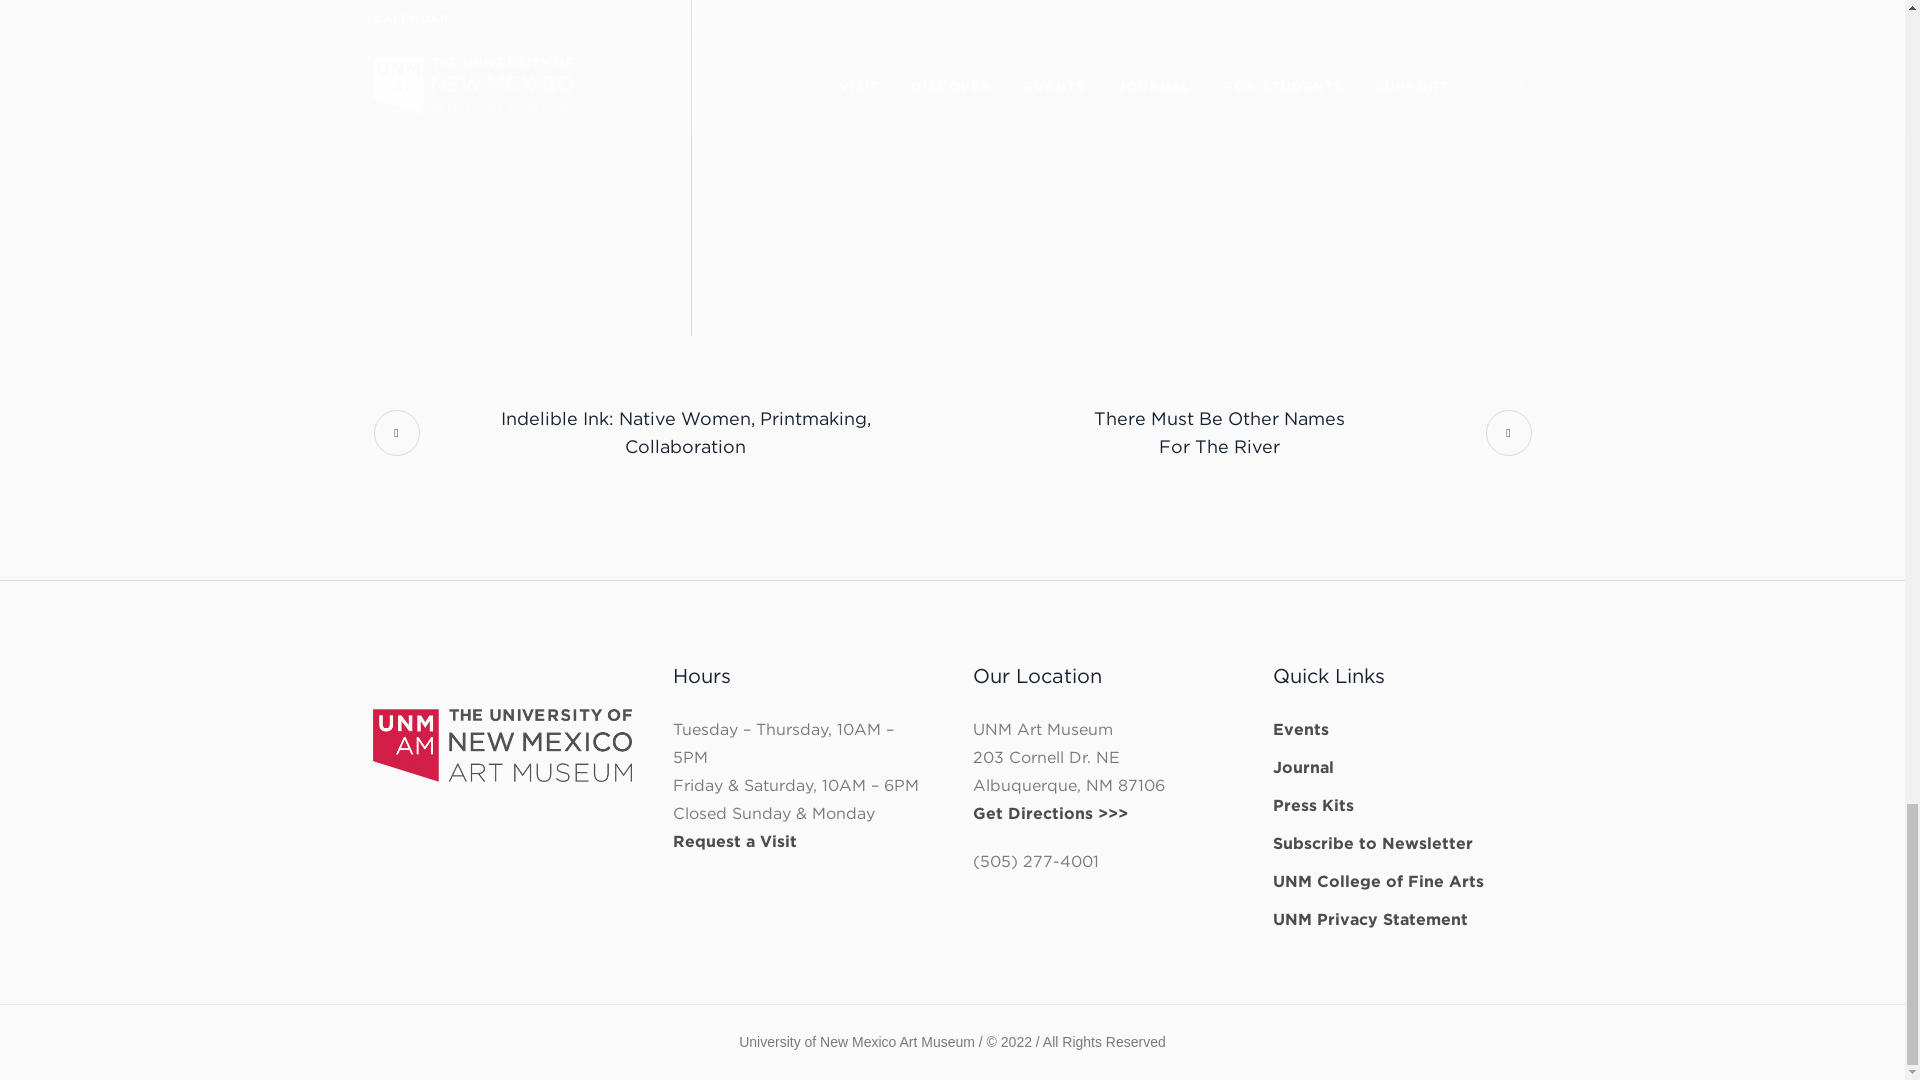 Image resolution: width=1920 pixels, height=1080 pixels. Describe the element at coordinates (734, 841) in the screenshot. I see `Subscribe to Newsletter` at that location.